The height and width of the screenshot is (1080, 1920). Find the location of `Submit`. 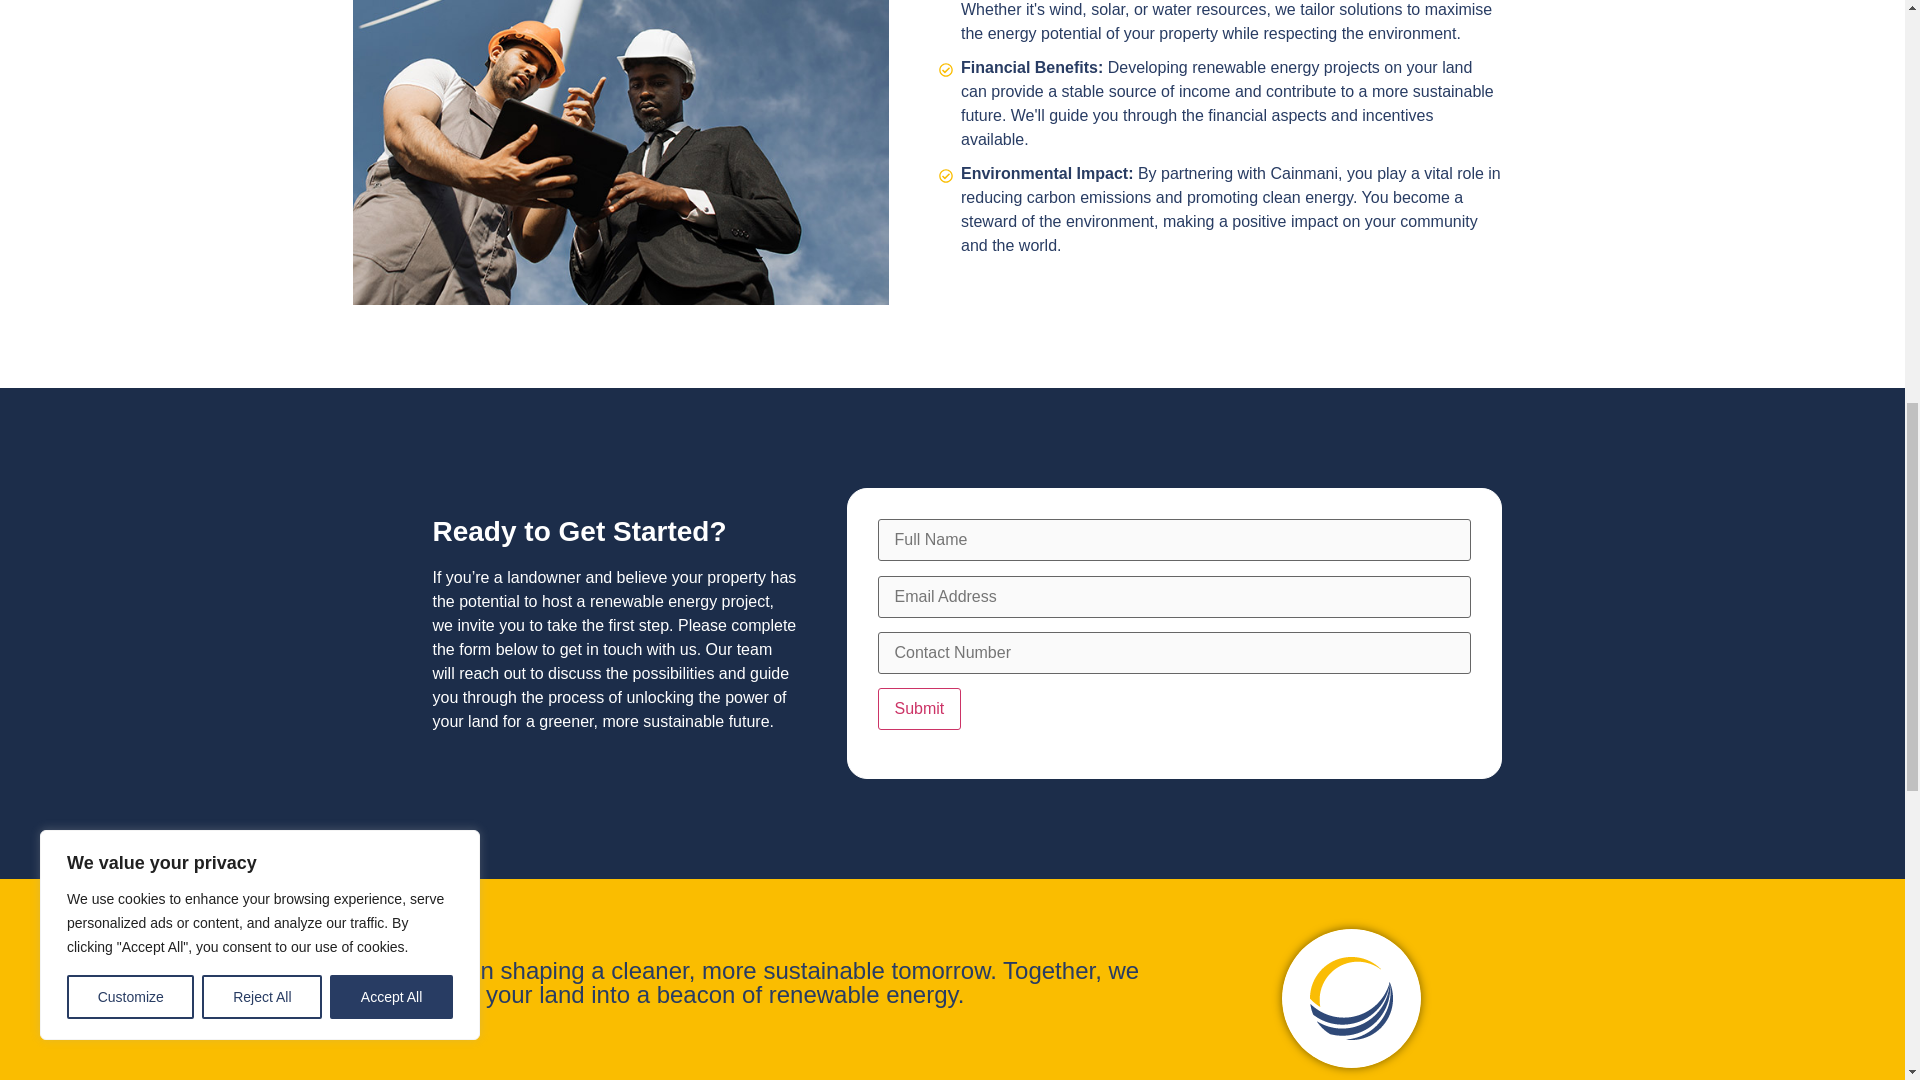

Submit is located at coordinates (919, 708).